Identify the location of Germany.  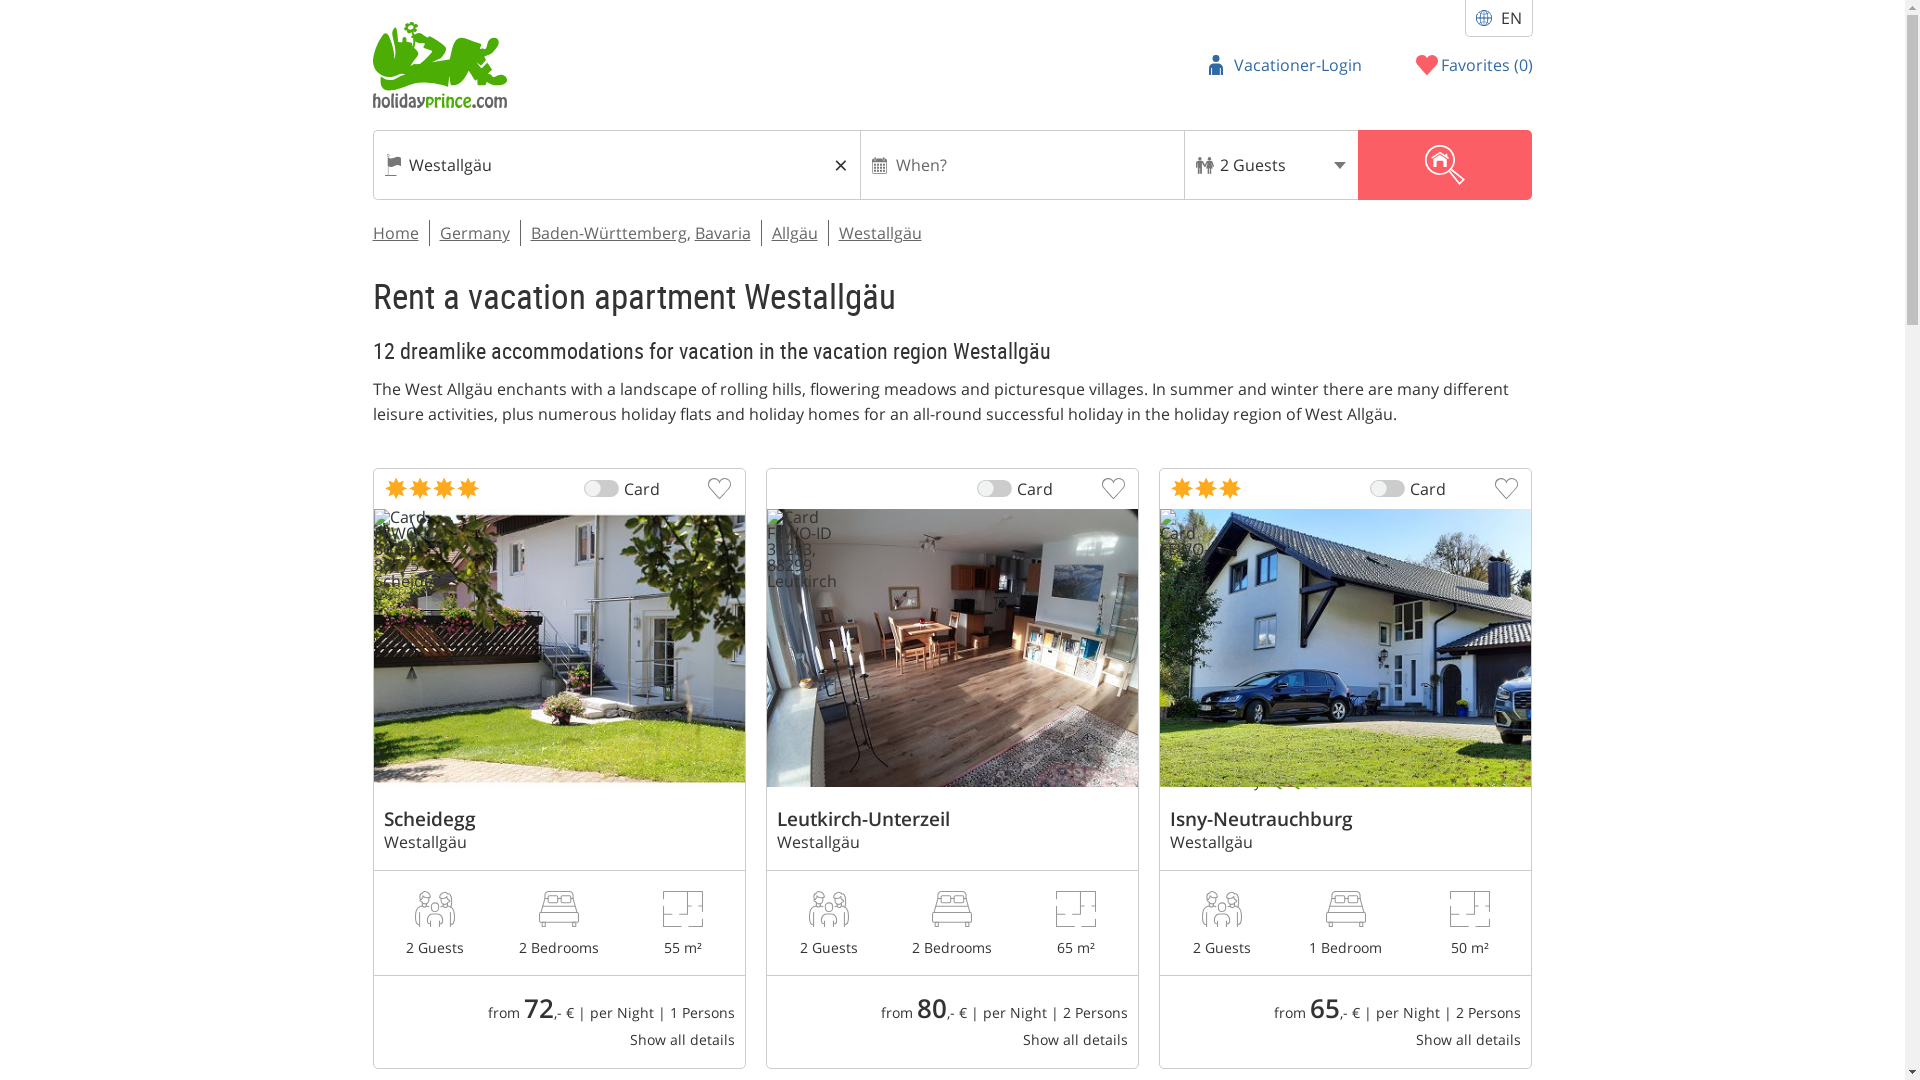
(474, 233).